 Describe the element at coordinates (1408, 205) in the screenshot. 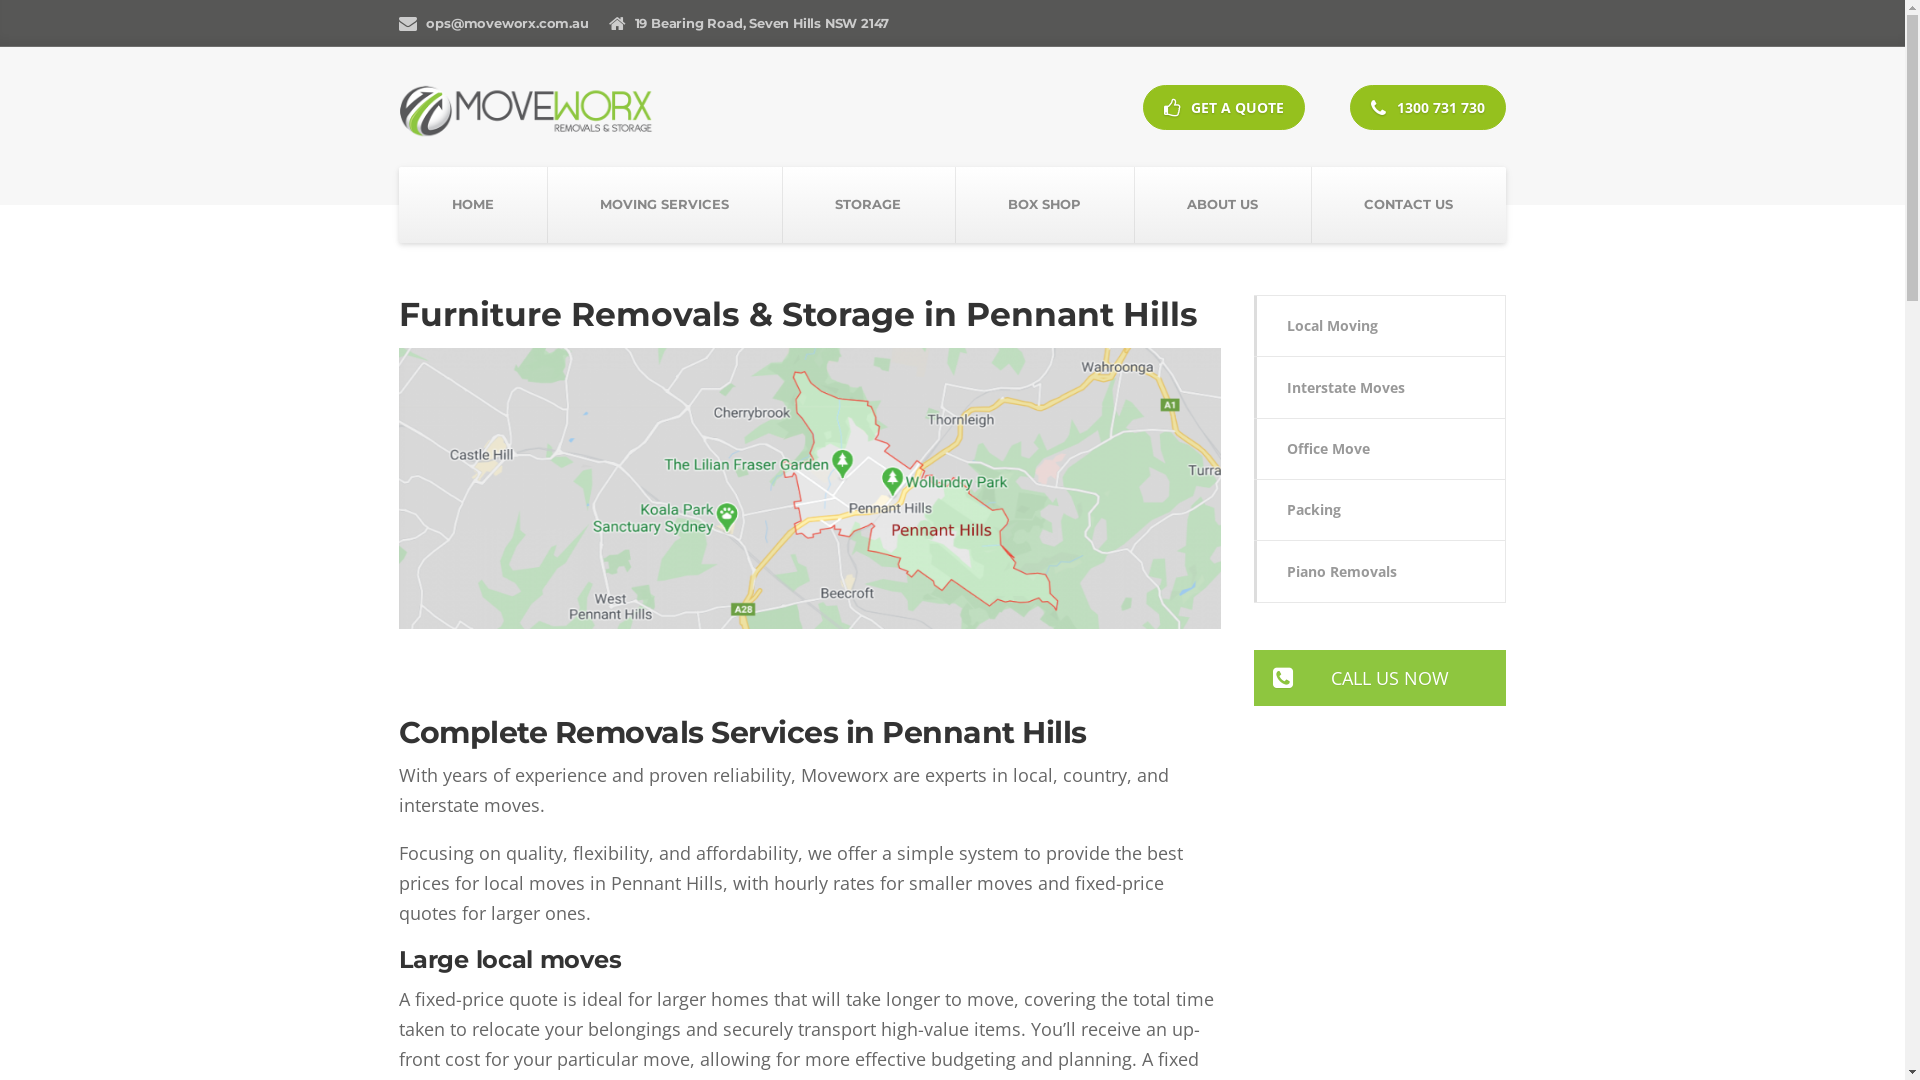

I see `CONTACT US` at that location.